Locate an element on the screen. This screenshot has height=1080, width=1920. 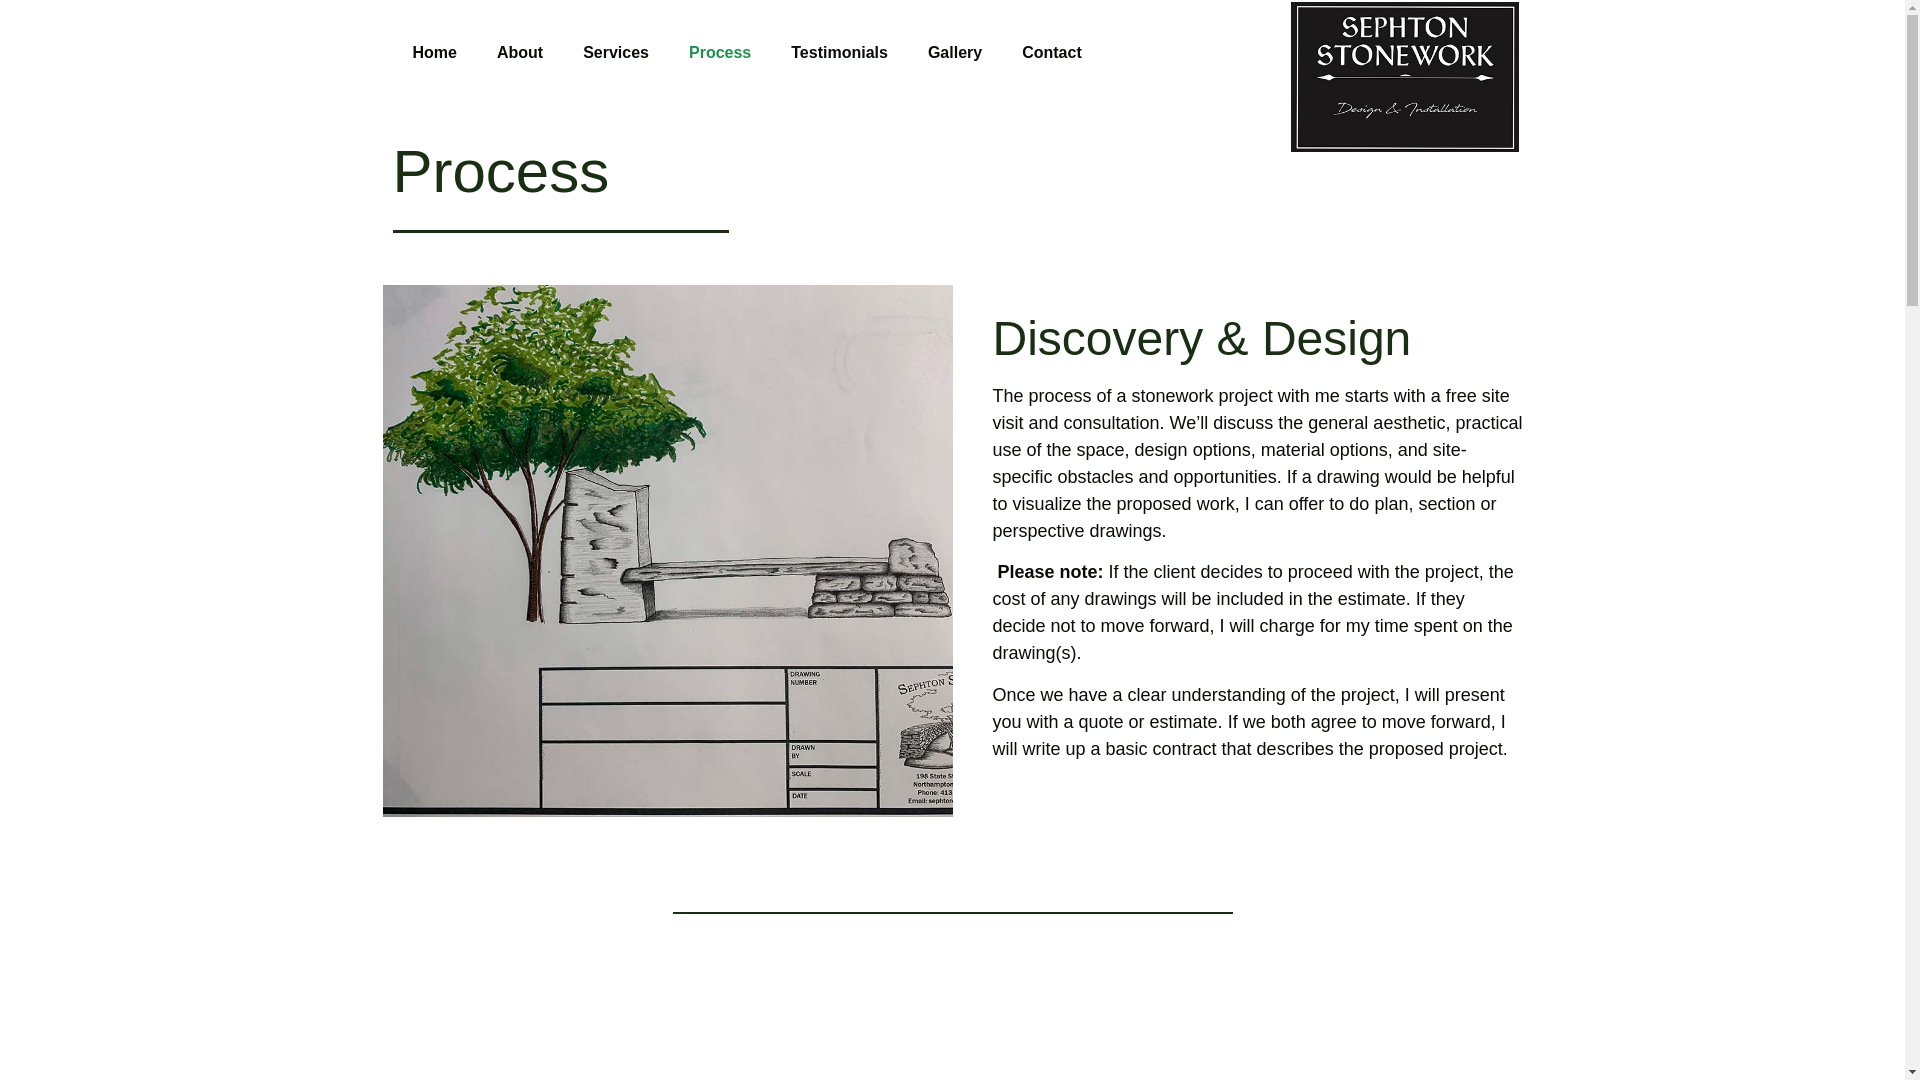
Gallery is located at coordinates (955, 52).